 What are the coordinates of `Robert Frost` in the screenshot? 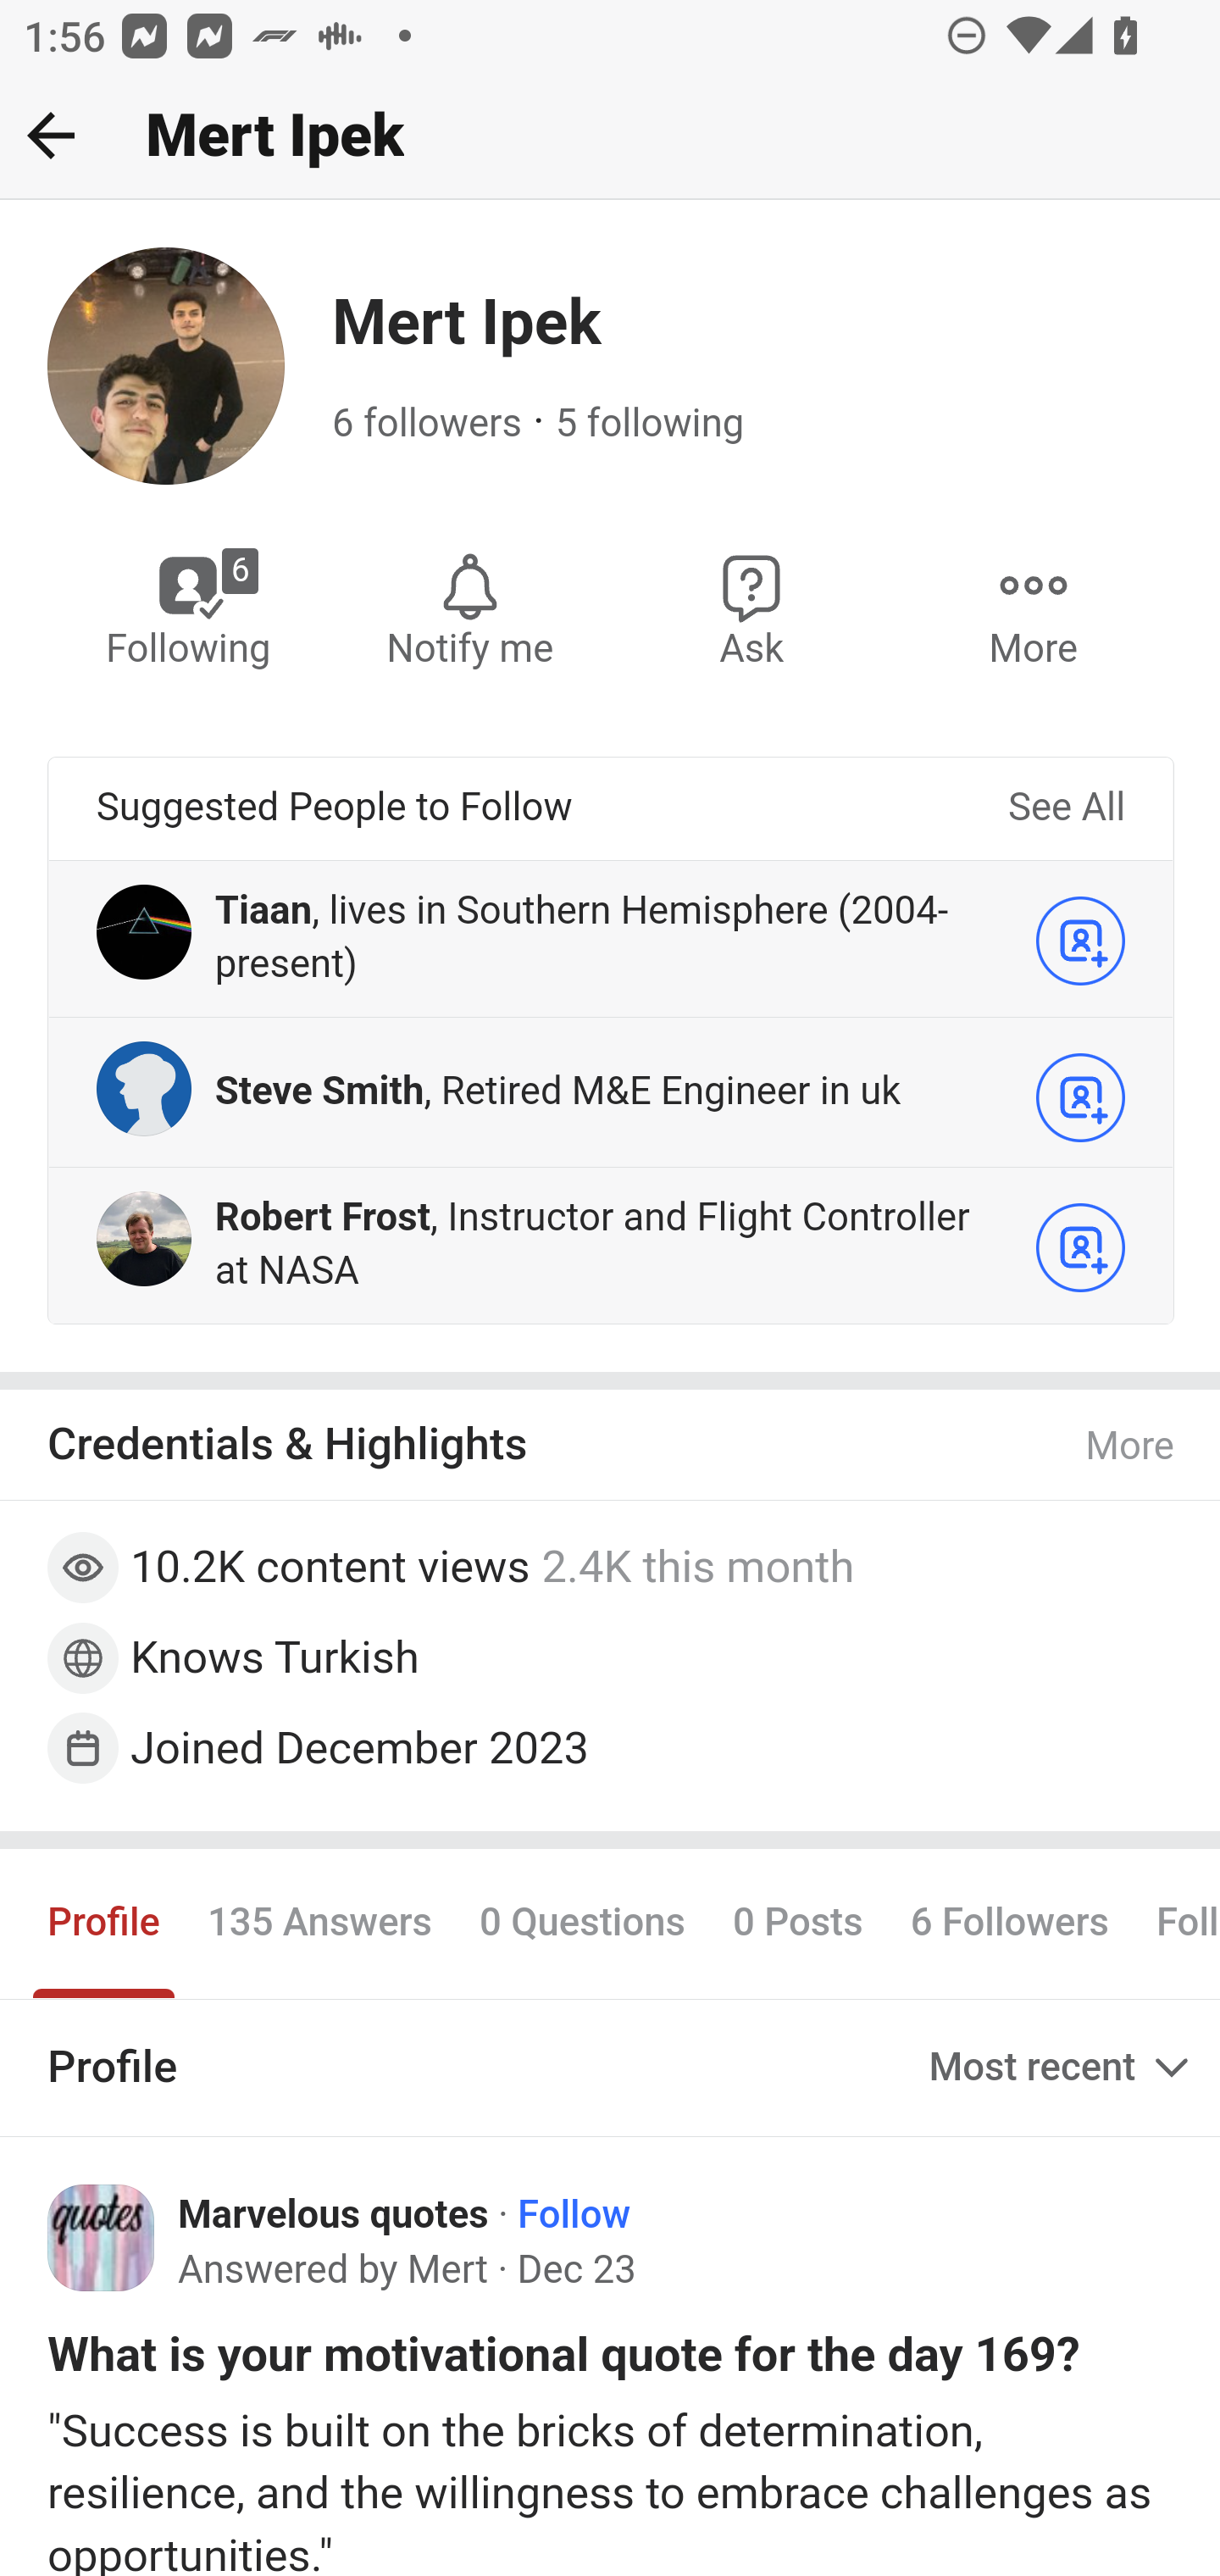 It's located at (323, 1219).